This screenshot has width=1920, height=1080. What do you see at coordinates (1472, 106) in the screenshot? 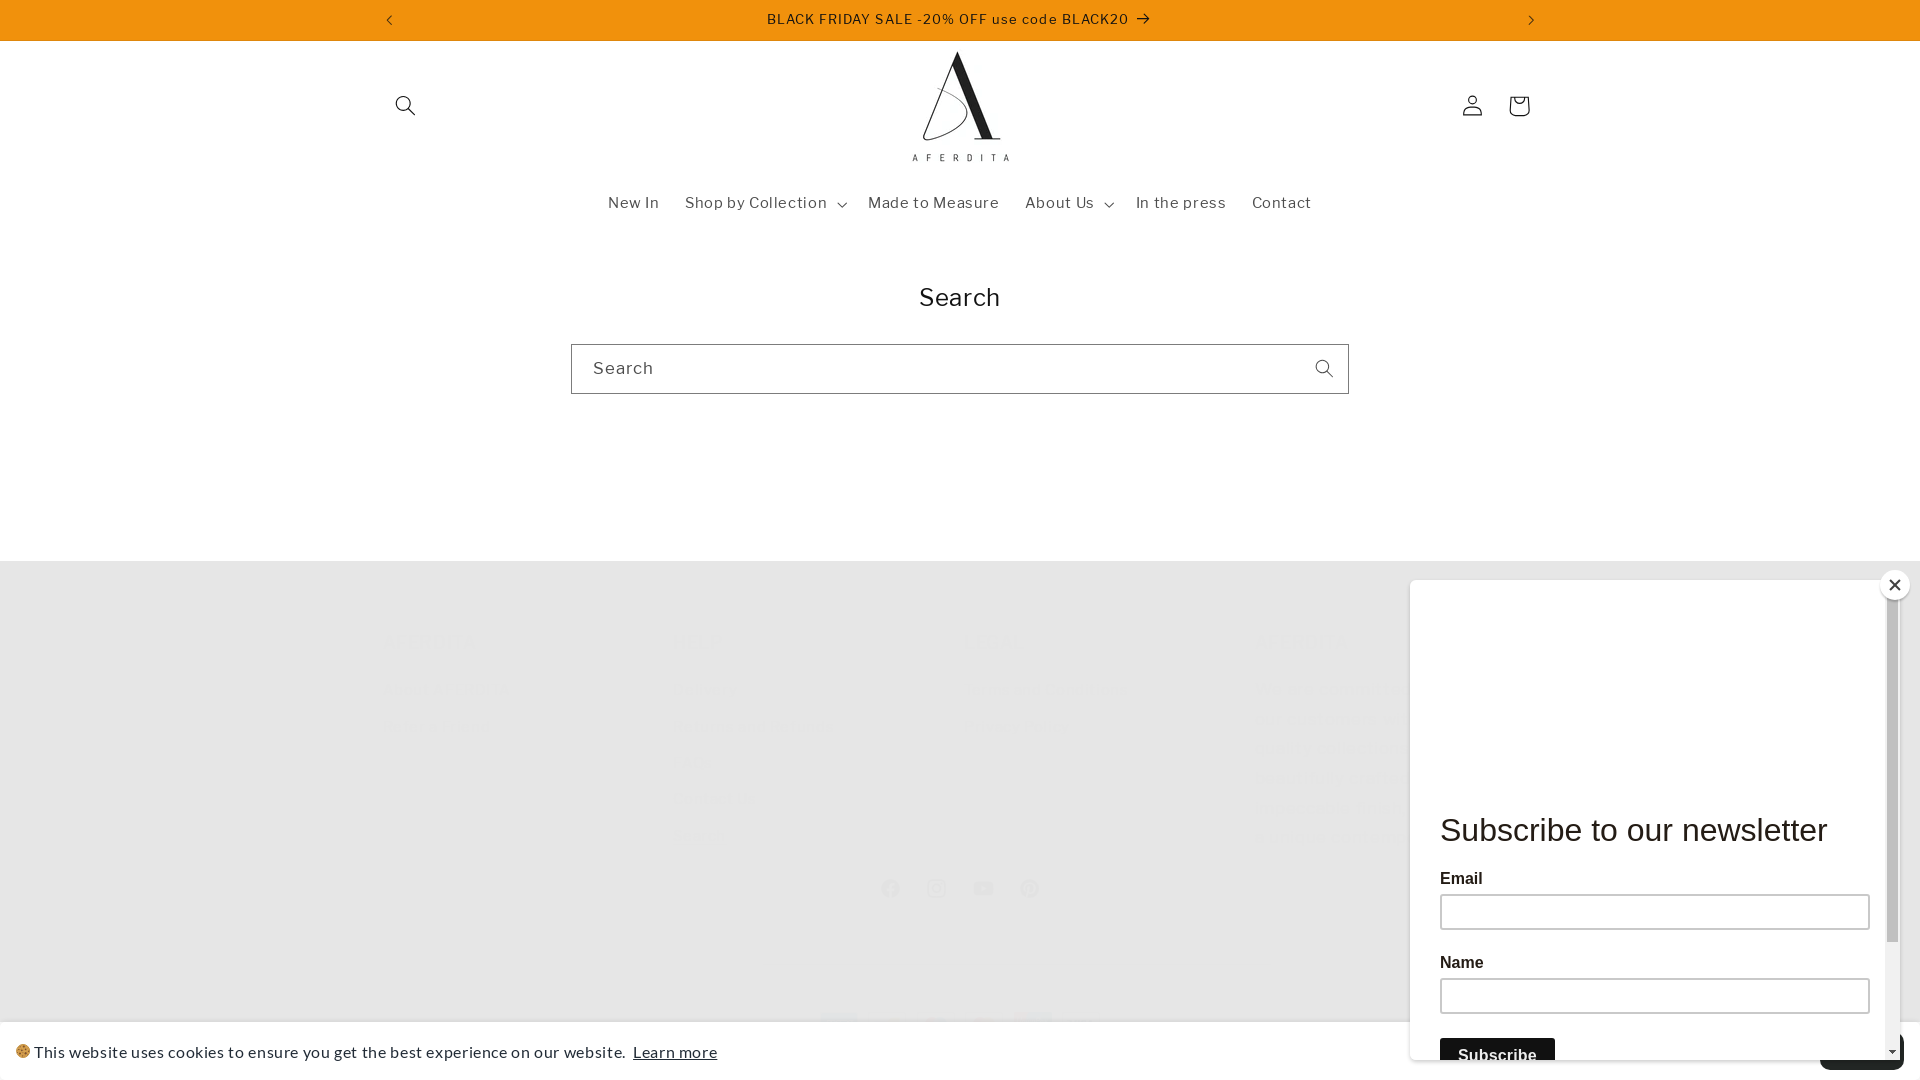
I see `Log in` at bounding box center [1472, 106].